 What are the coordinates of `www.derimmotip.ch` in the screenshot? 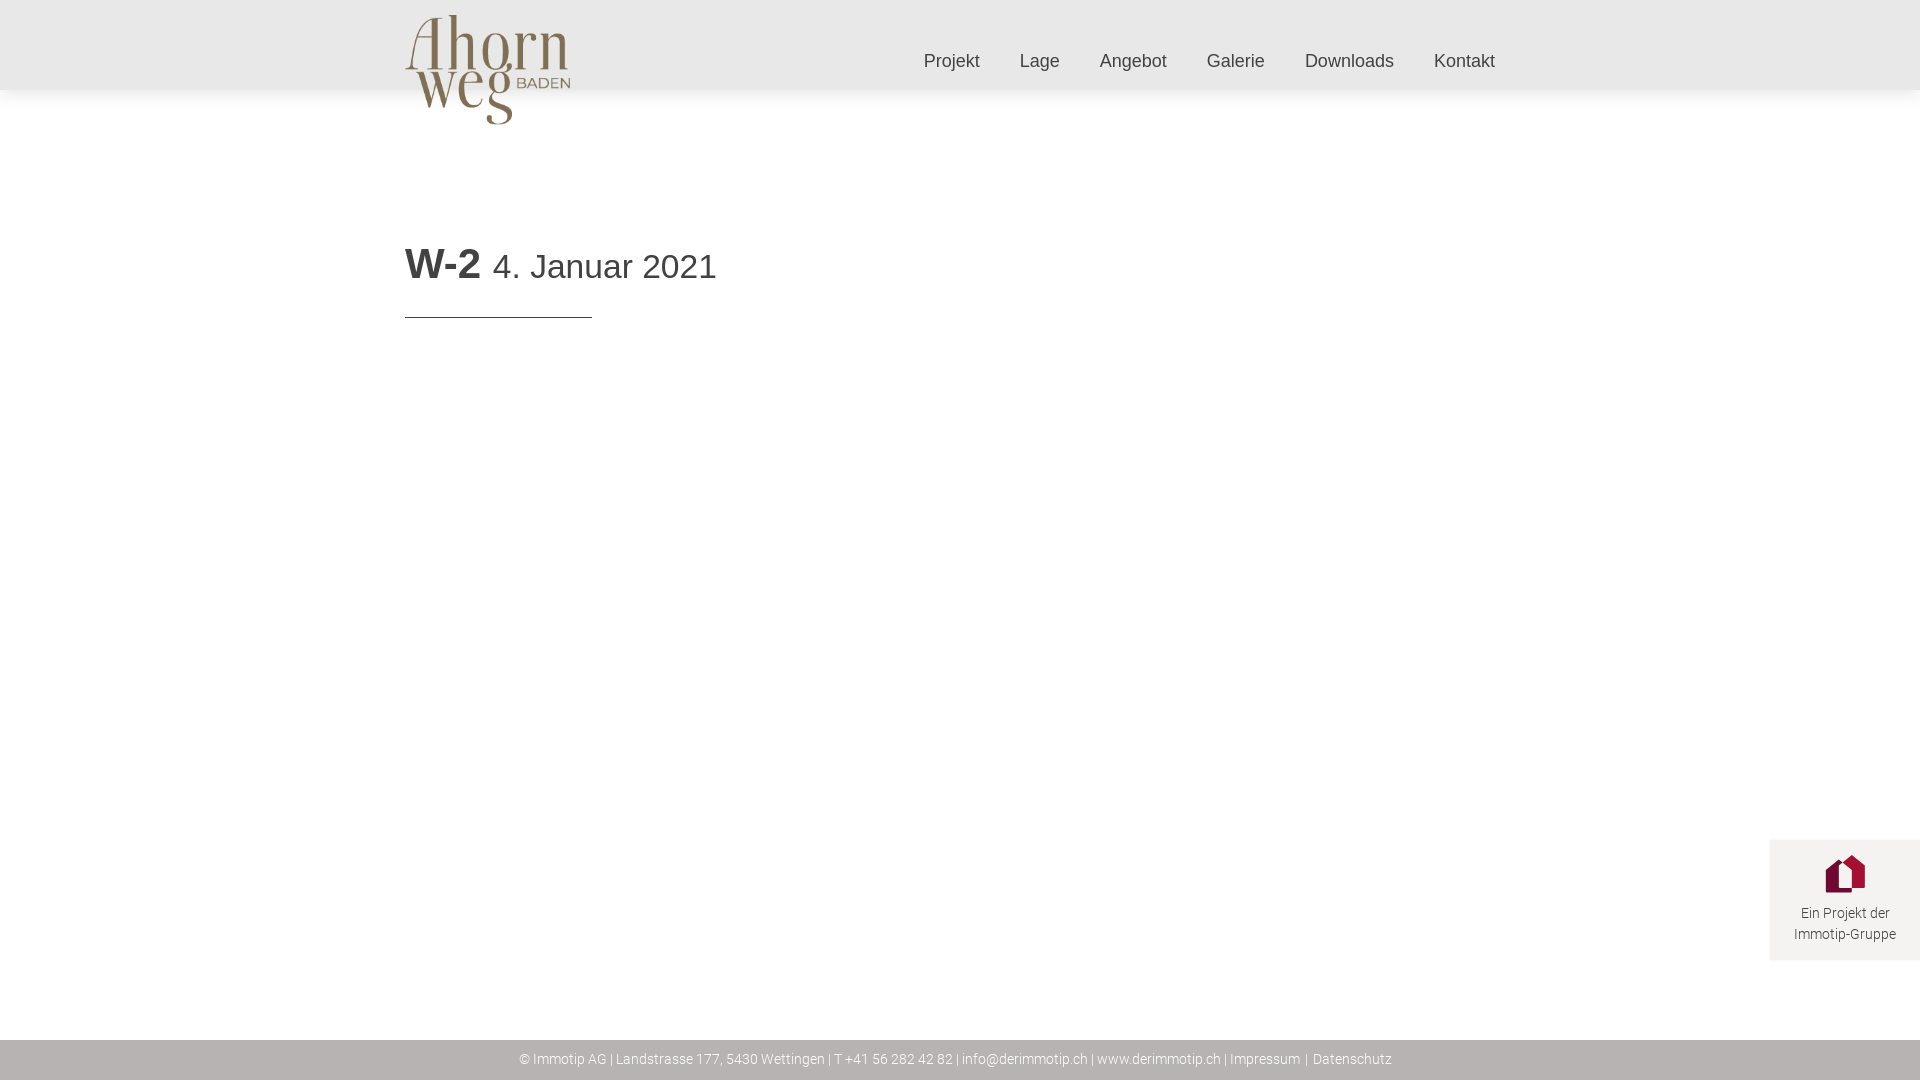 It's located at (1158, 1060).